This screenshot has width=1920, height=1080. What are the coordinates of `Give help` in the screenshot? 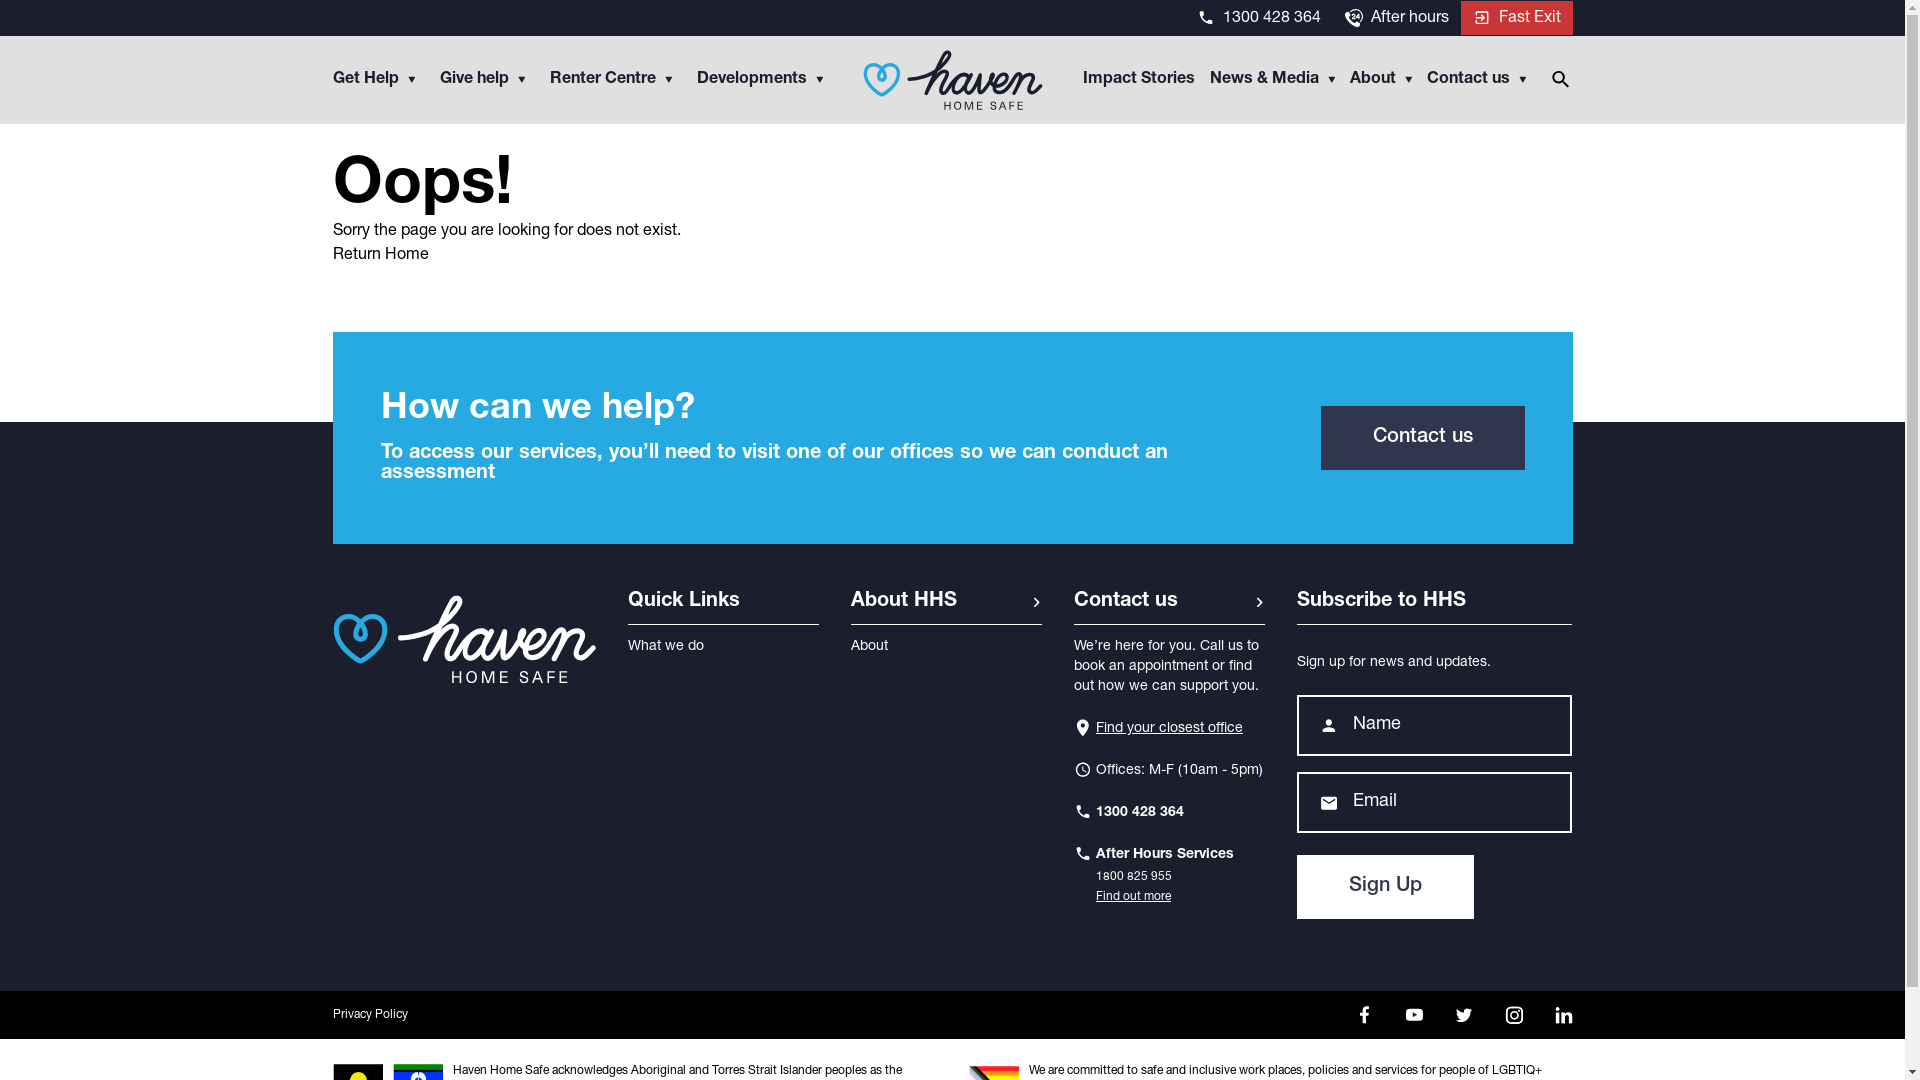 It's located at (482, 80).